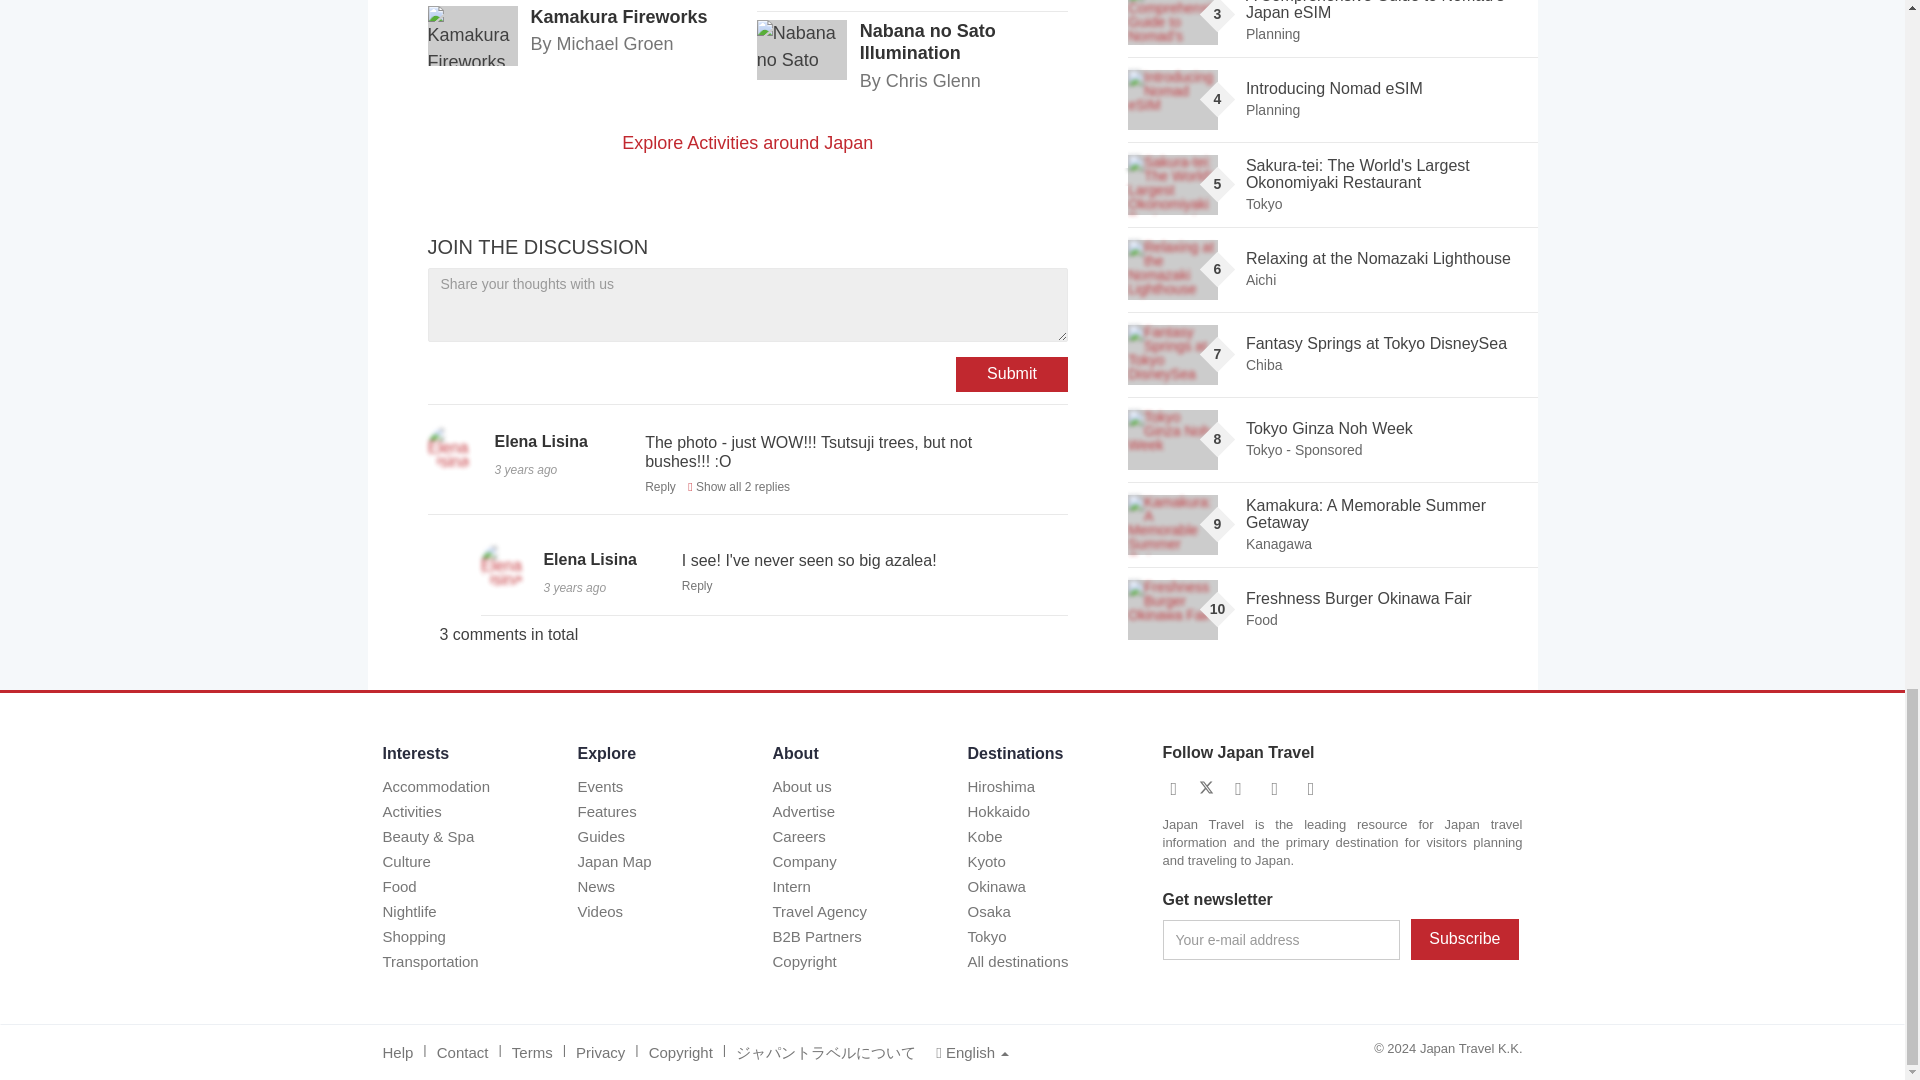 Image resolution: width=1920 pixels, height=1080 pixels. Describe the element at coordinates (1172, 100) in the screenshot. I see `Introducing Nomad eSIM` at that location.